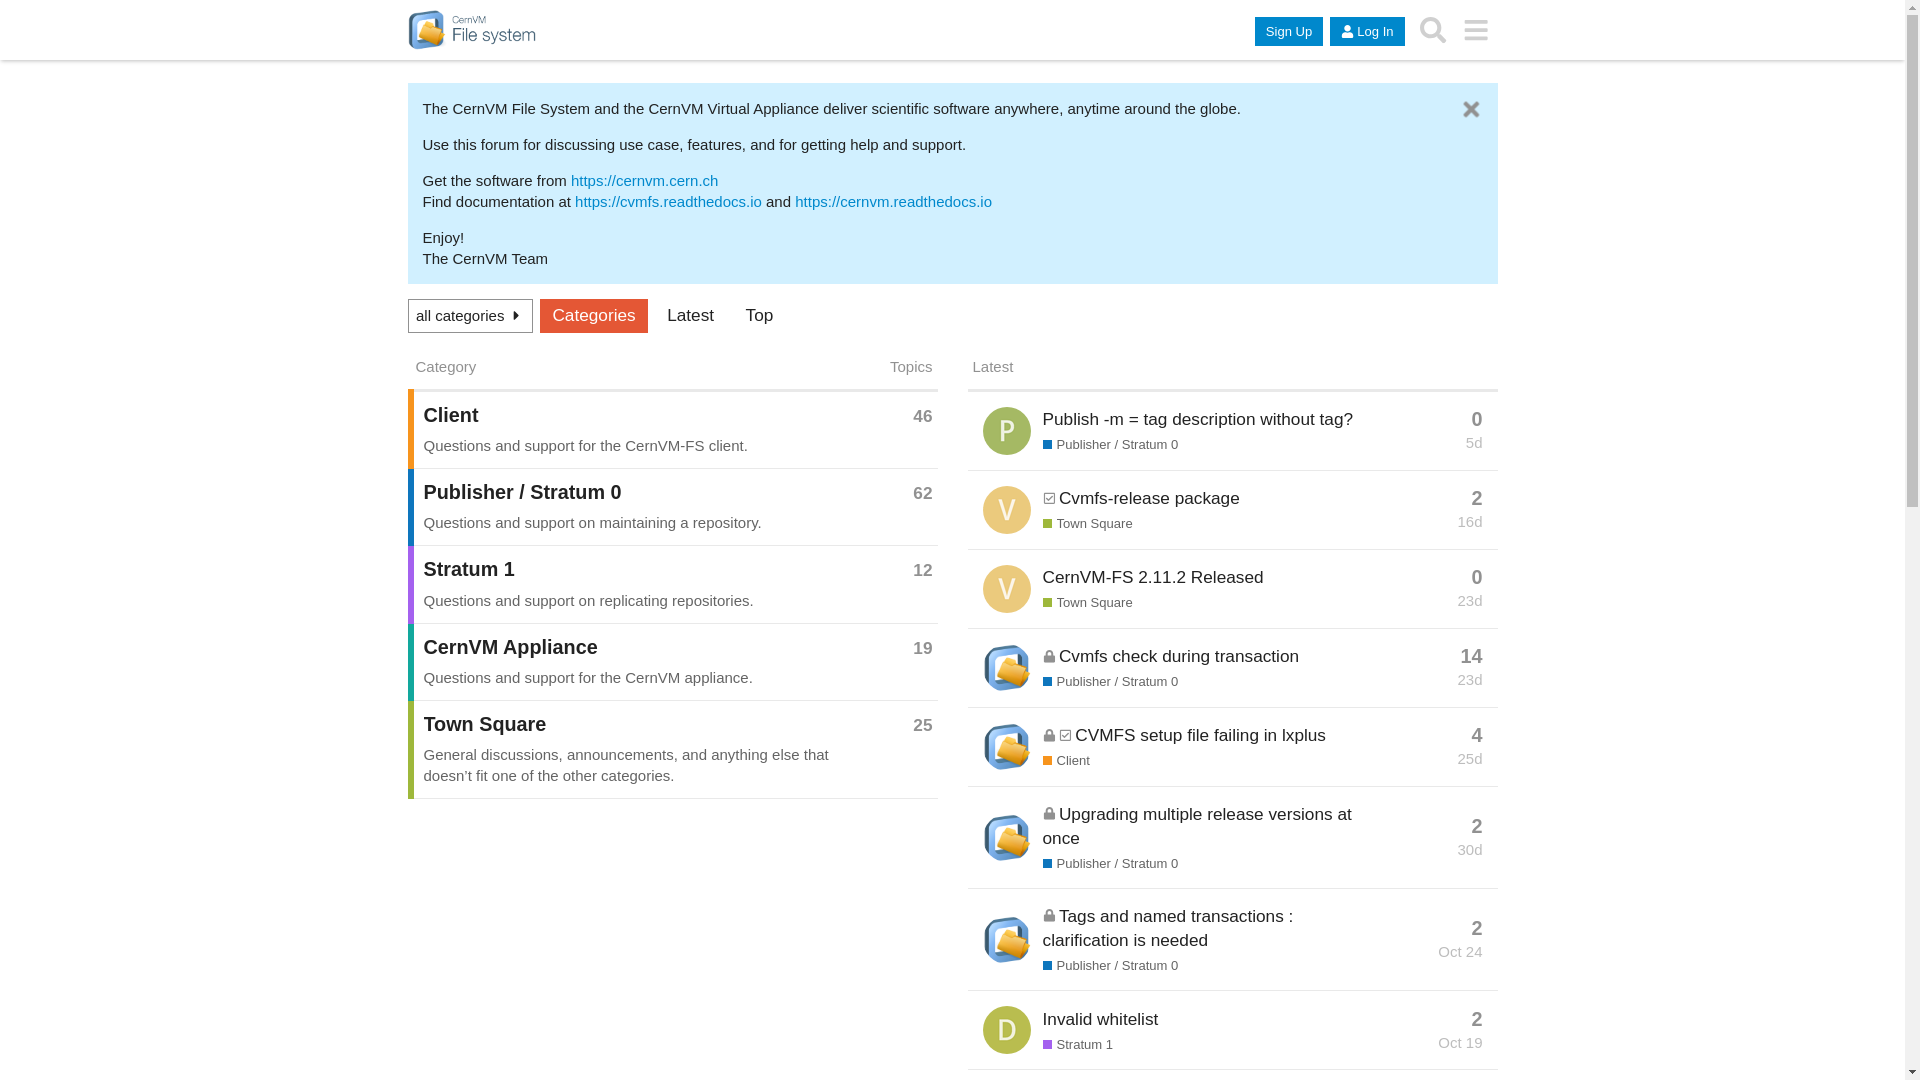 The width and height of the screenshot is (1920, 1080). What do you see at coordinates (1478, 1020) in the screenshot?
I see `2` at bounding box center [1478, 1020].